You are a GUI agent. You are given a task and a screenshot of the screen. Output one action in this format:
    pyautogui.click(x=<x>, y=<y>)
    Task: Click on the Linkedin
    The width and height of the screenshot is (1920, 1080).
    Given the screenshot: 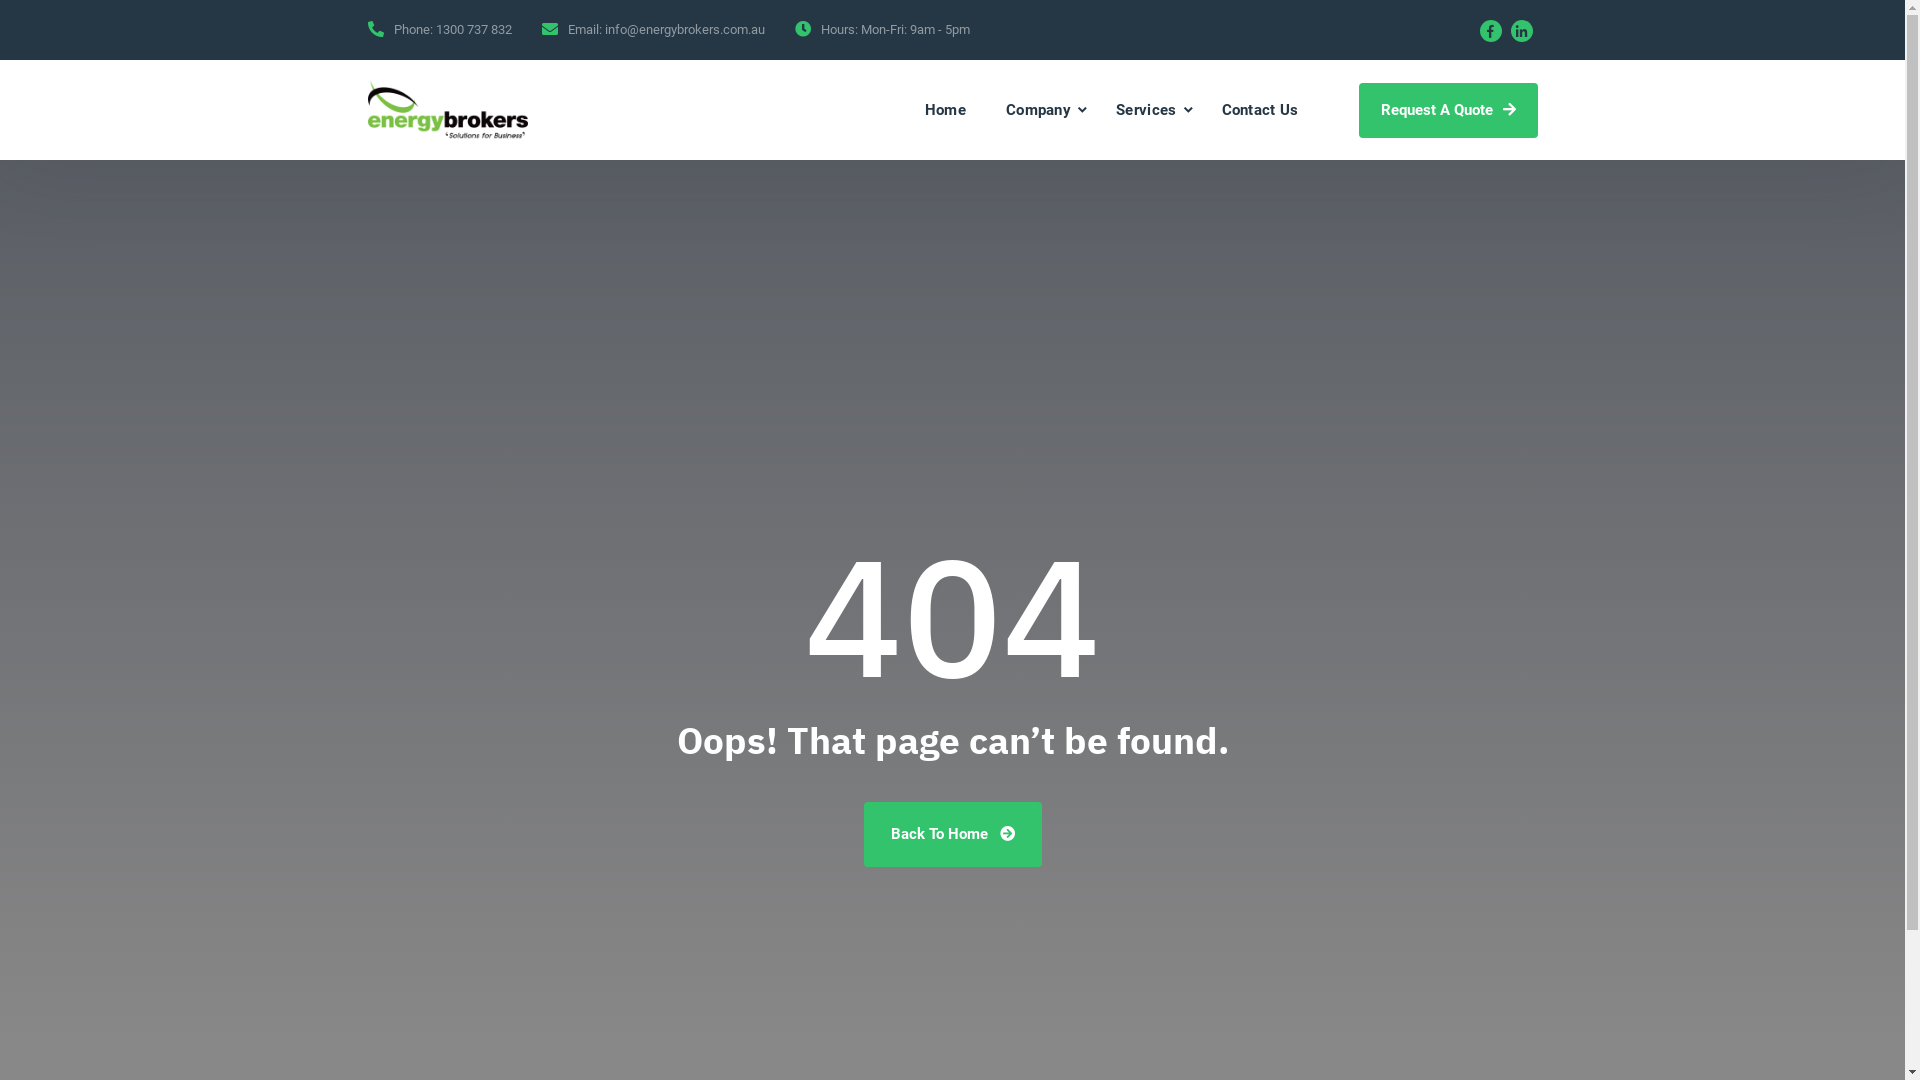 What is the action you would take?
    pyautogui.click(x=1521, y=31)
    